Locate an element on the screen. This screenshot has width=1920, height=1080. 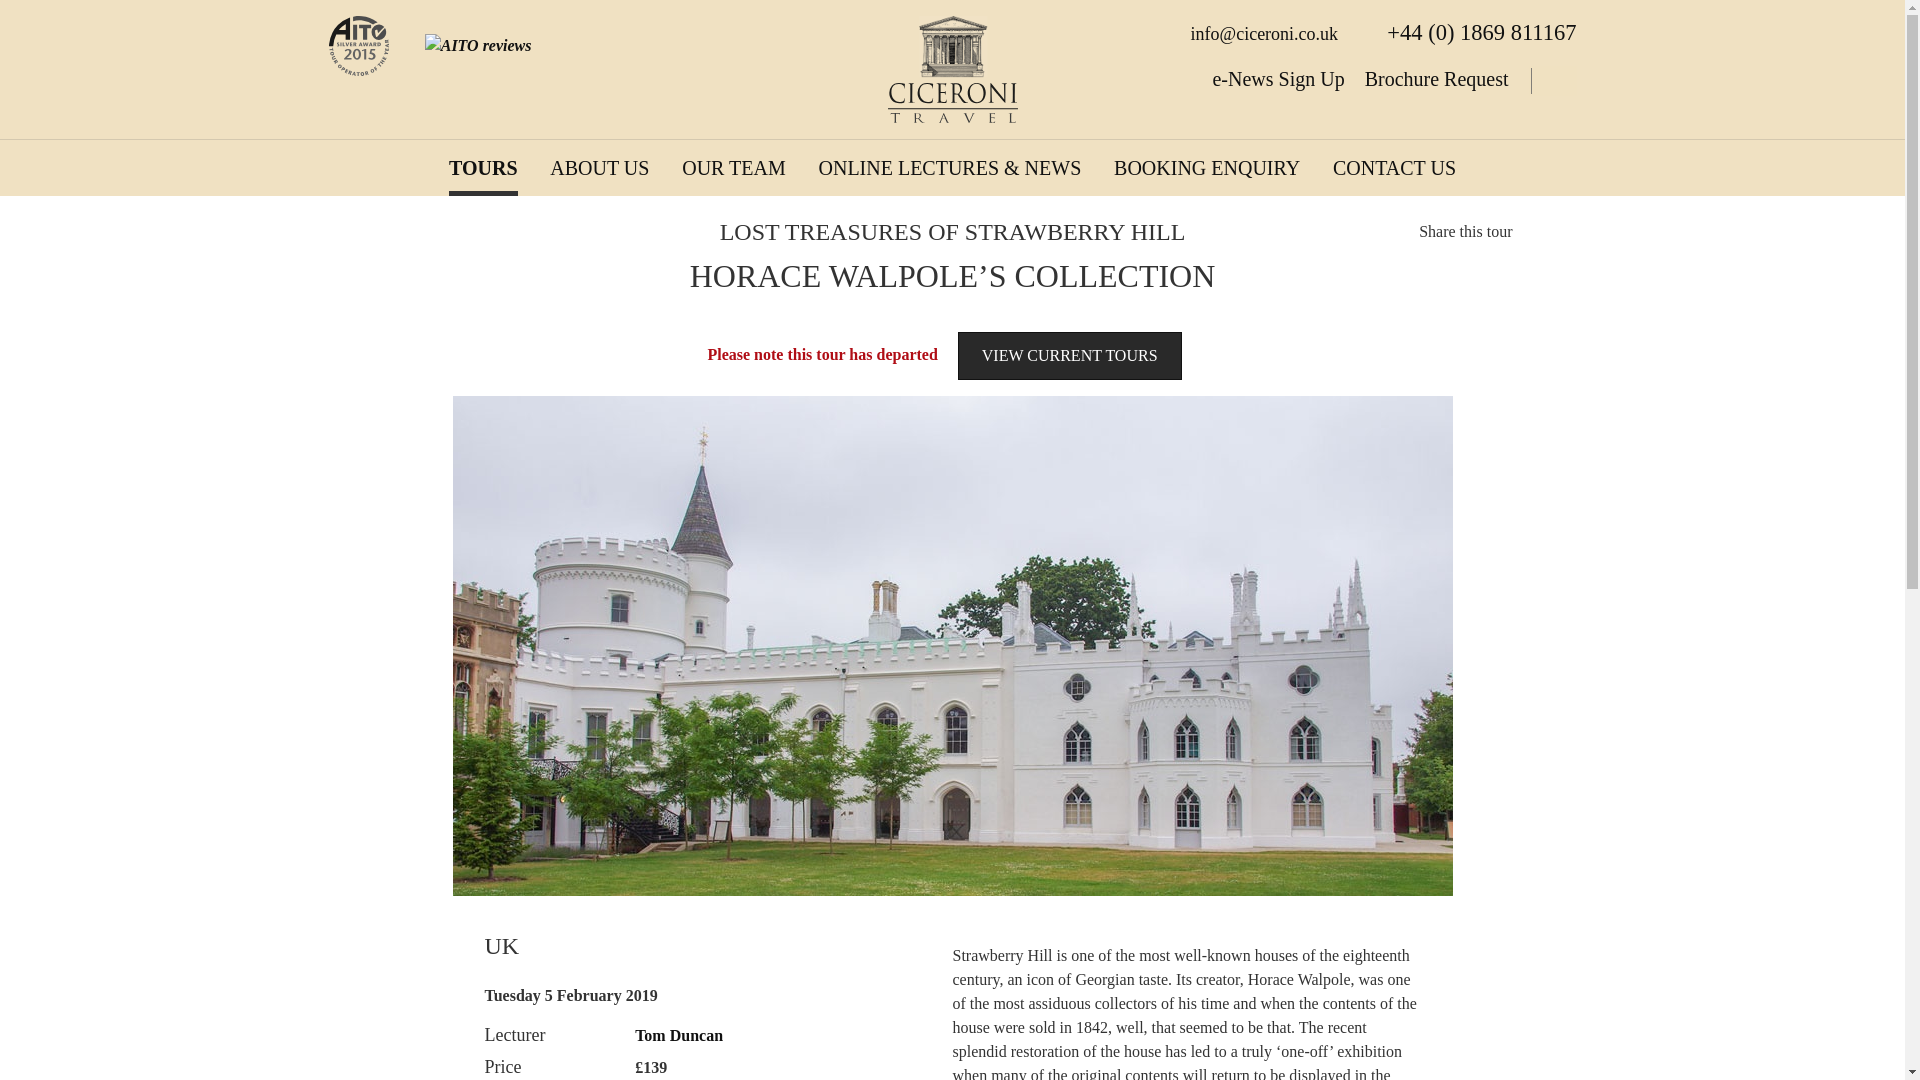
OUR TEAM is located at coordinates (733, 168).